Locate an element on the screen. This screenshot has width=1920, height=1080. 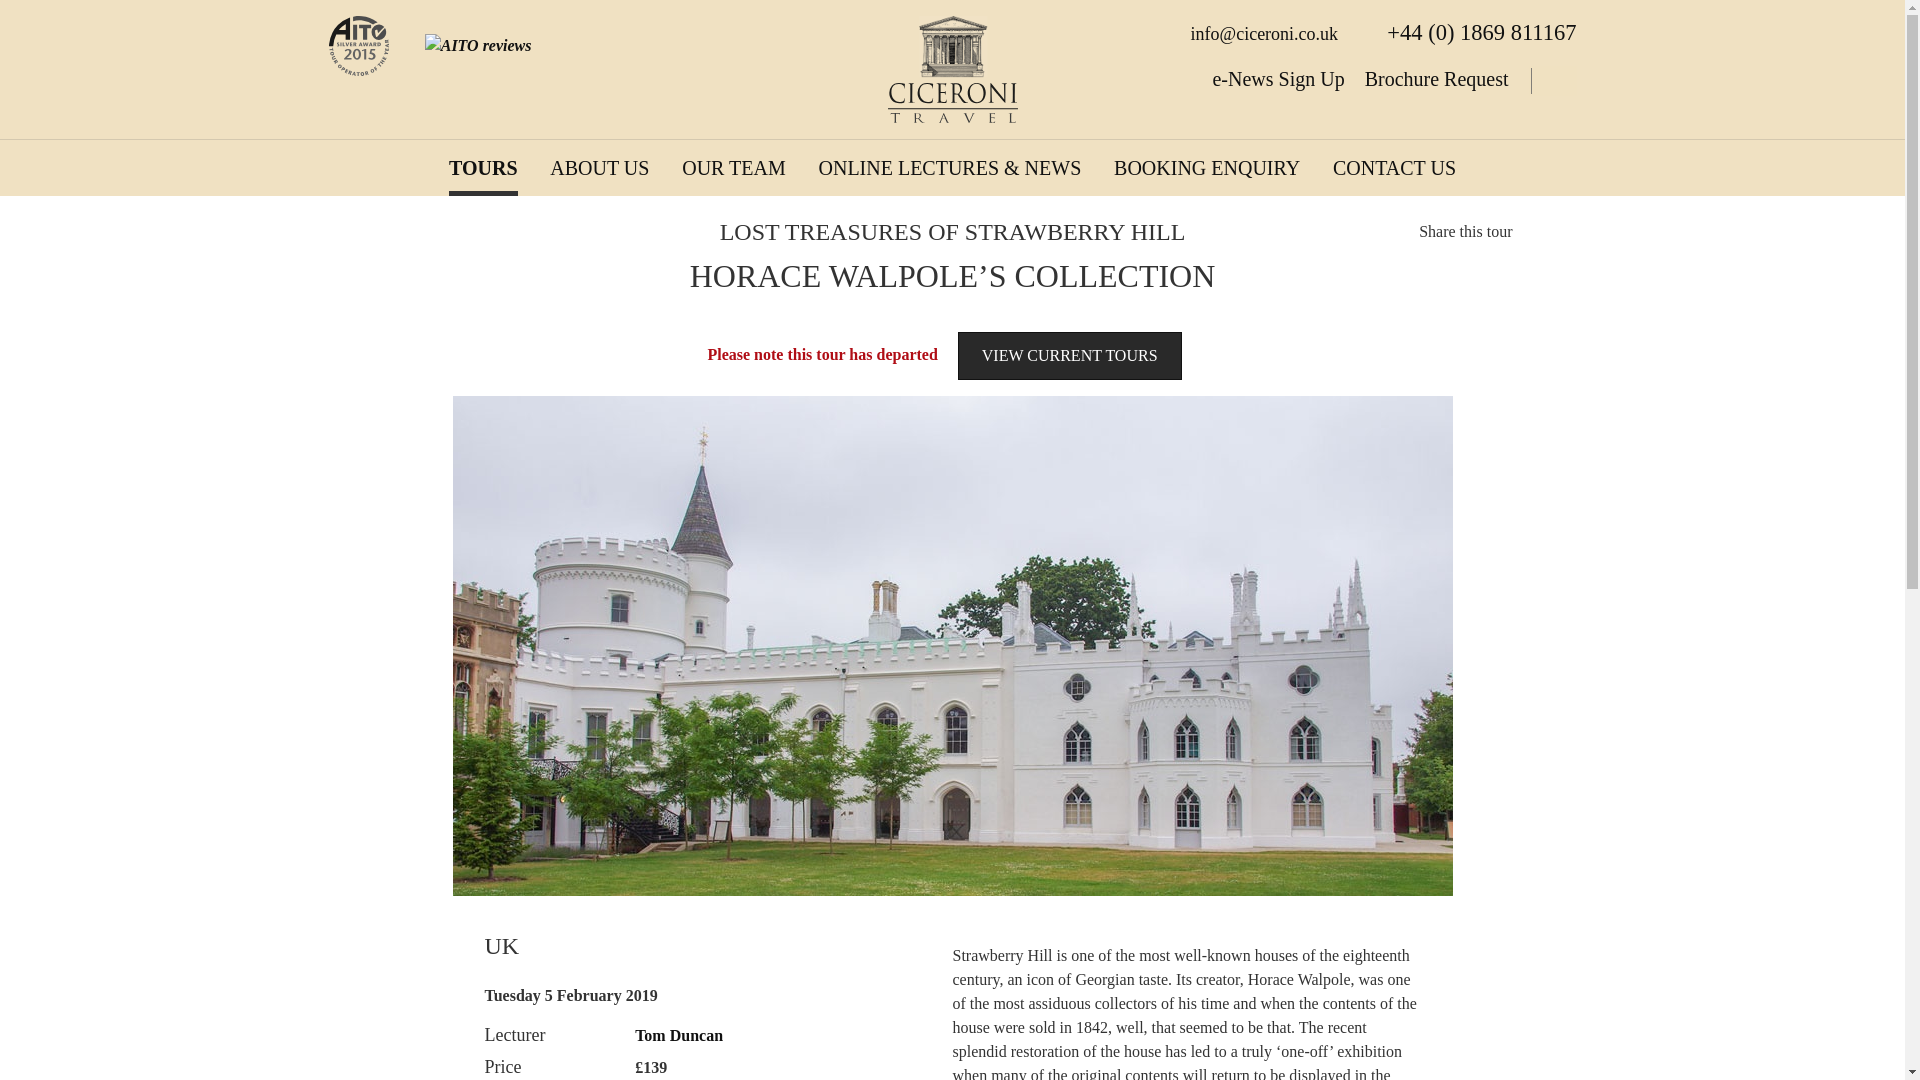
OUR TEAM is located at coordinates (733, 168).